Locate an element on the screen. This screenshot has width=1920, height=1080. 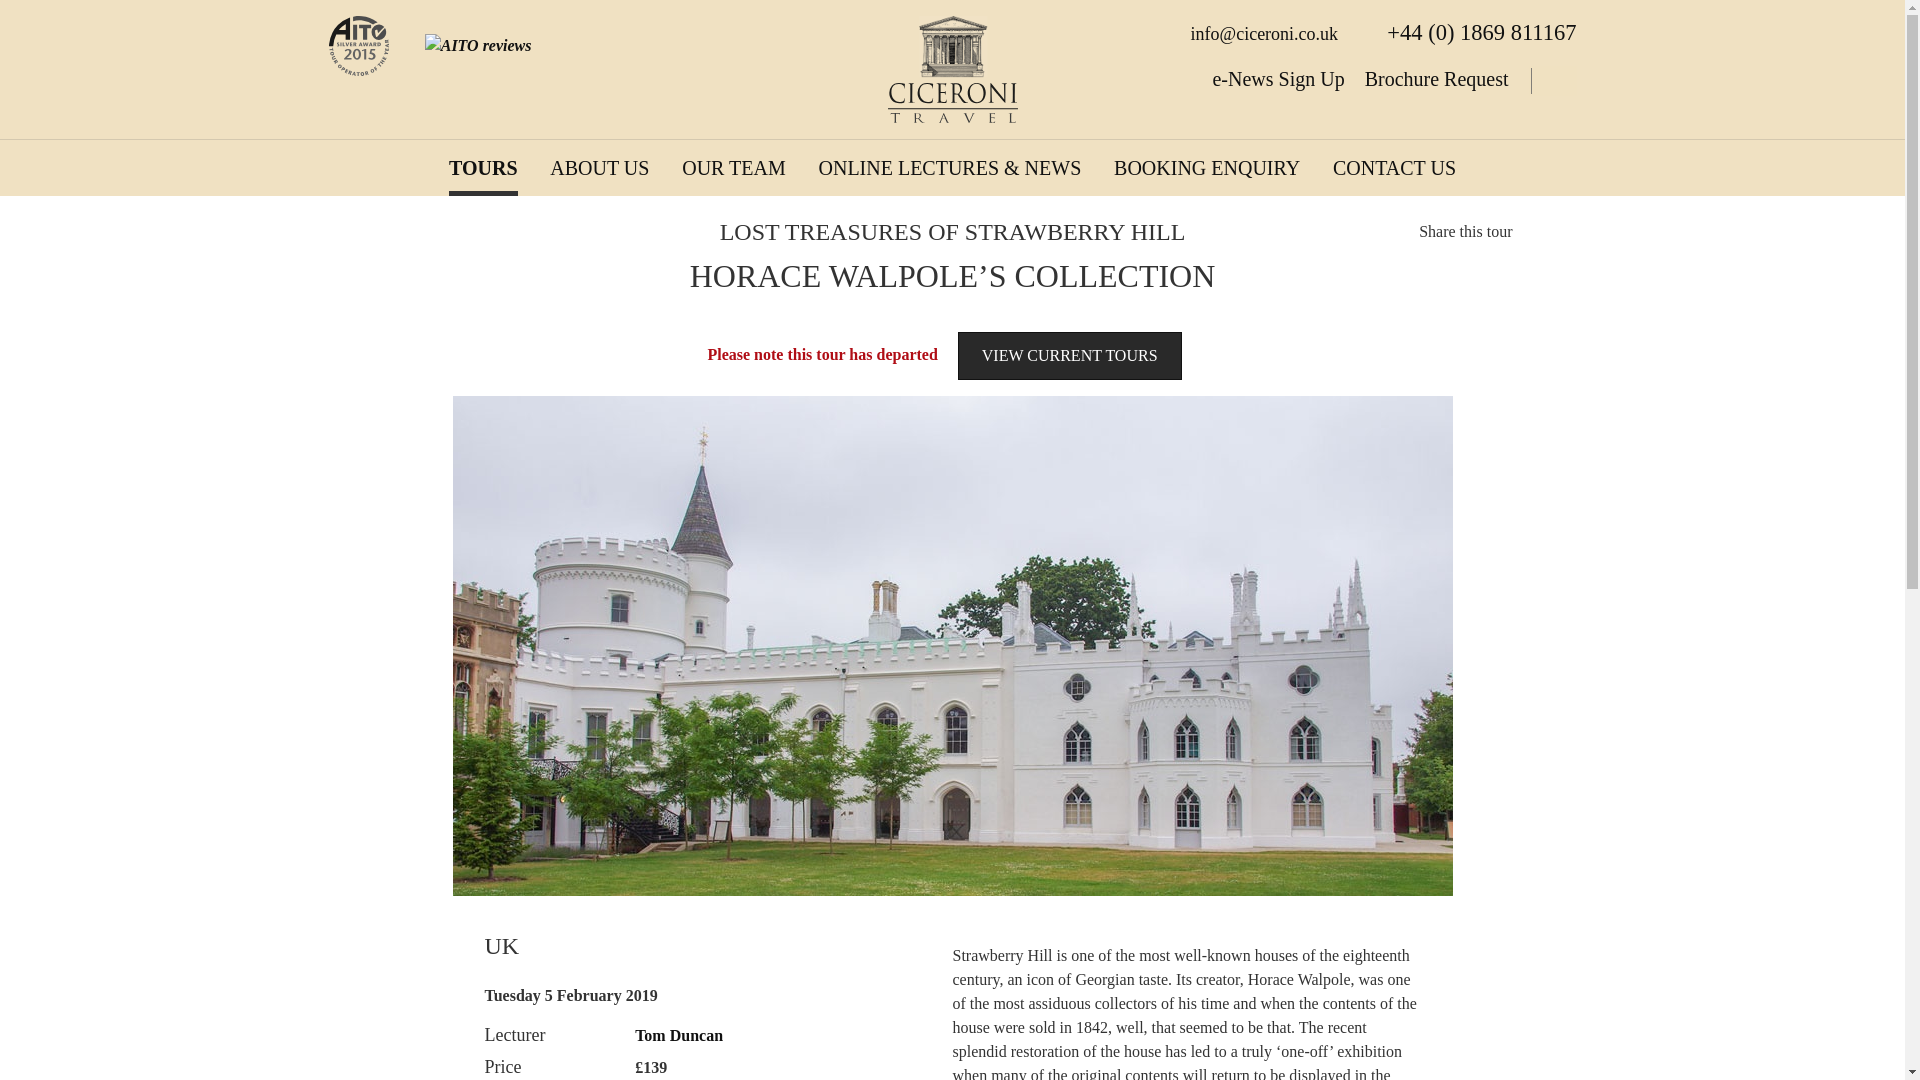
OUR TEAM is located at coordinates (733, 168).